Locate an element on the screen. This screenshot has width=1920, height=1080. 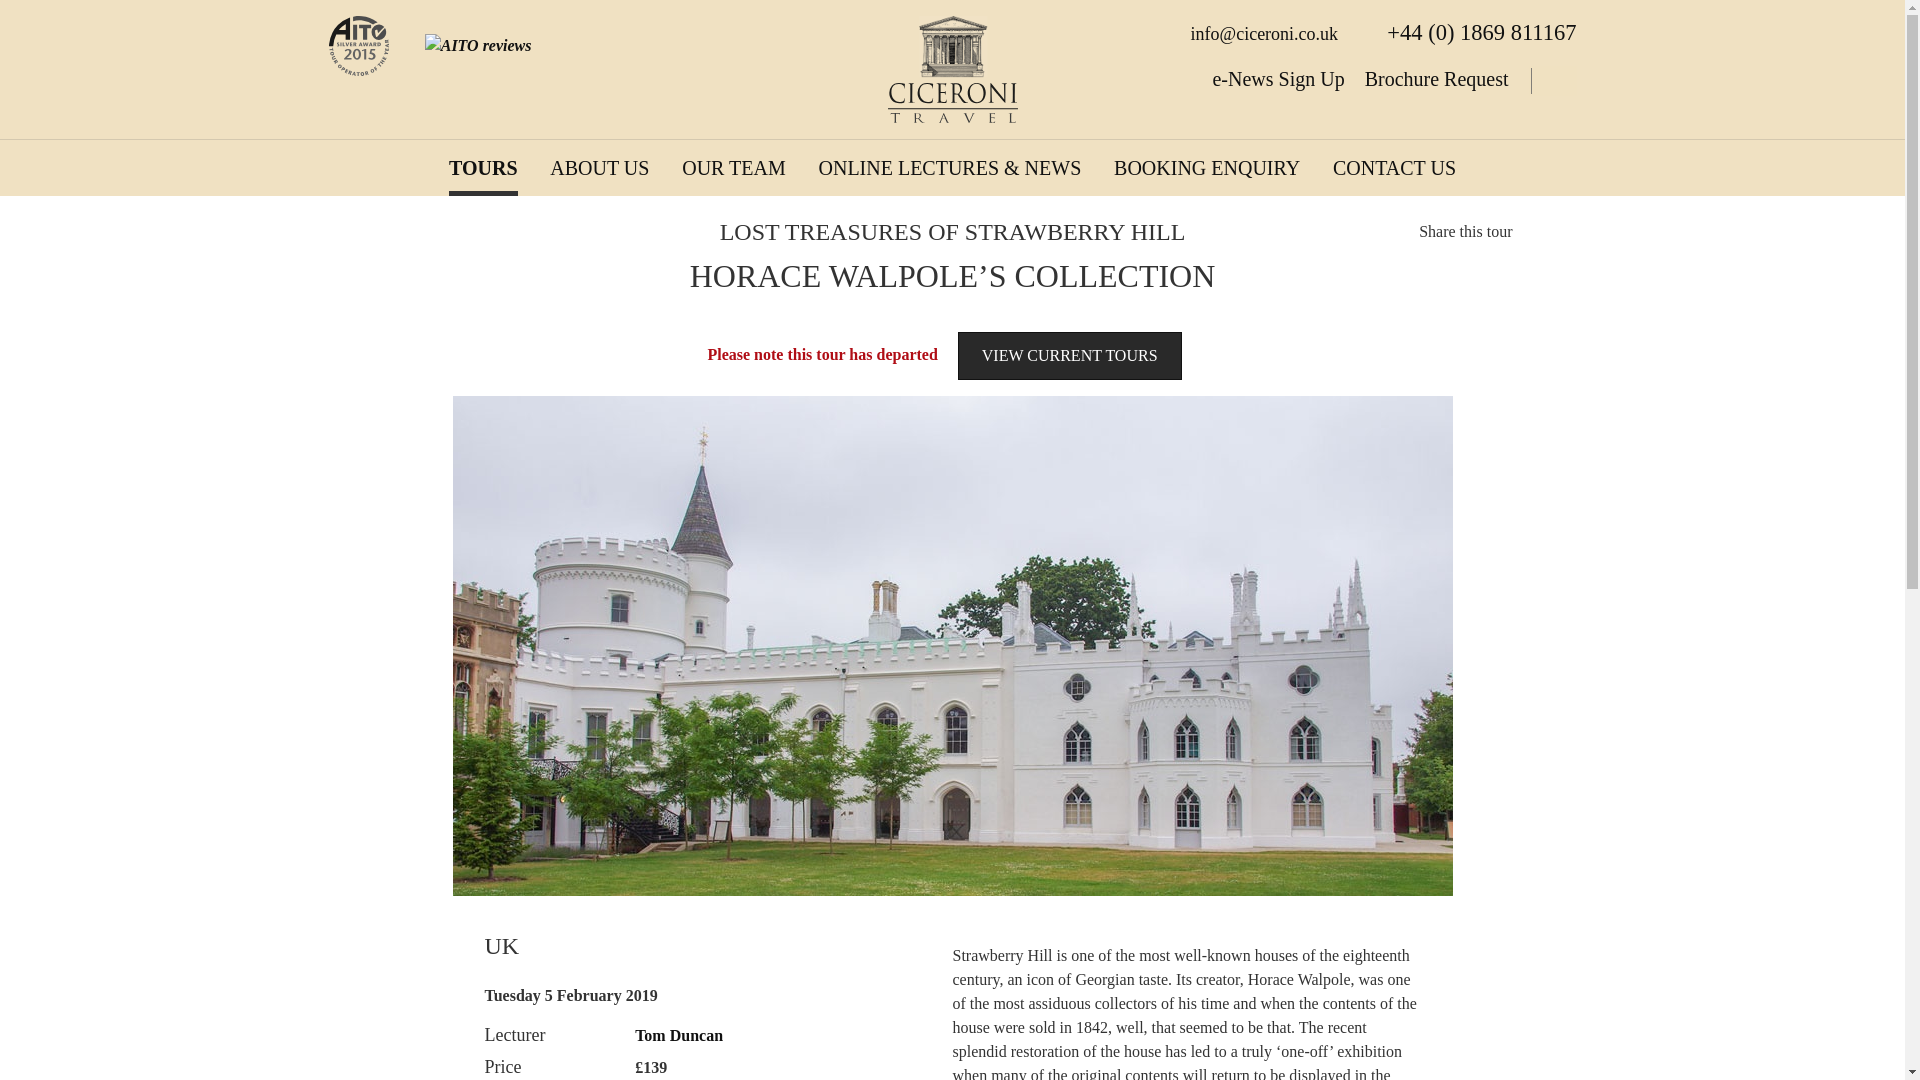
OUR TEAM is located at coordinates (733, 168).